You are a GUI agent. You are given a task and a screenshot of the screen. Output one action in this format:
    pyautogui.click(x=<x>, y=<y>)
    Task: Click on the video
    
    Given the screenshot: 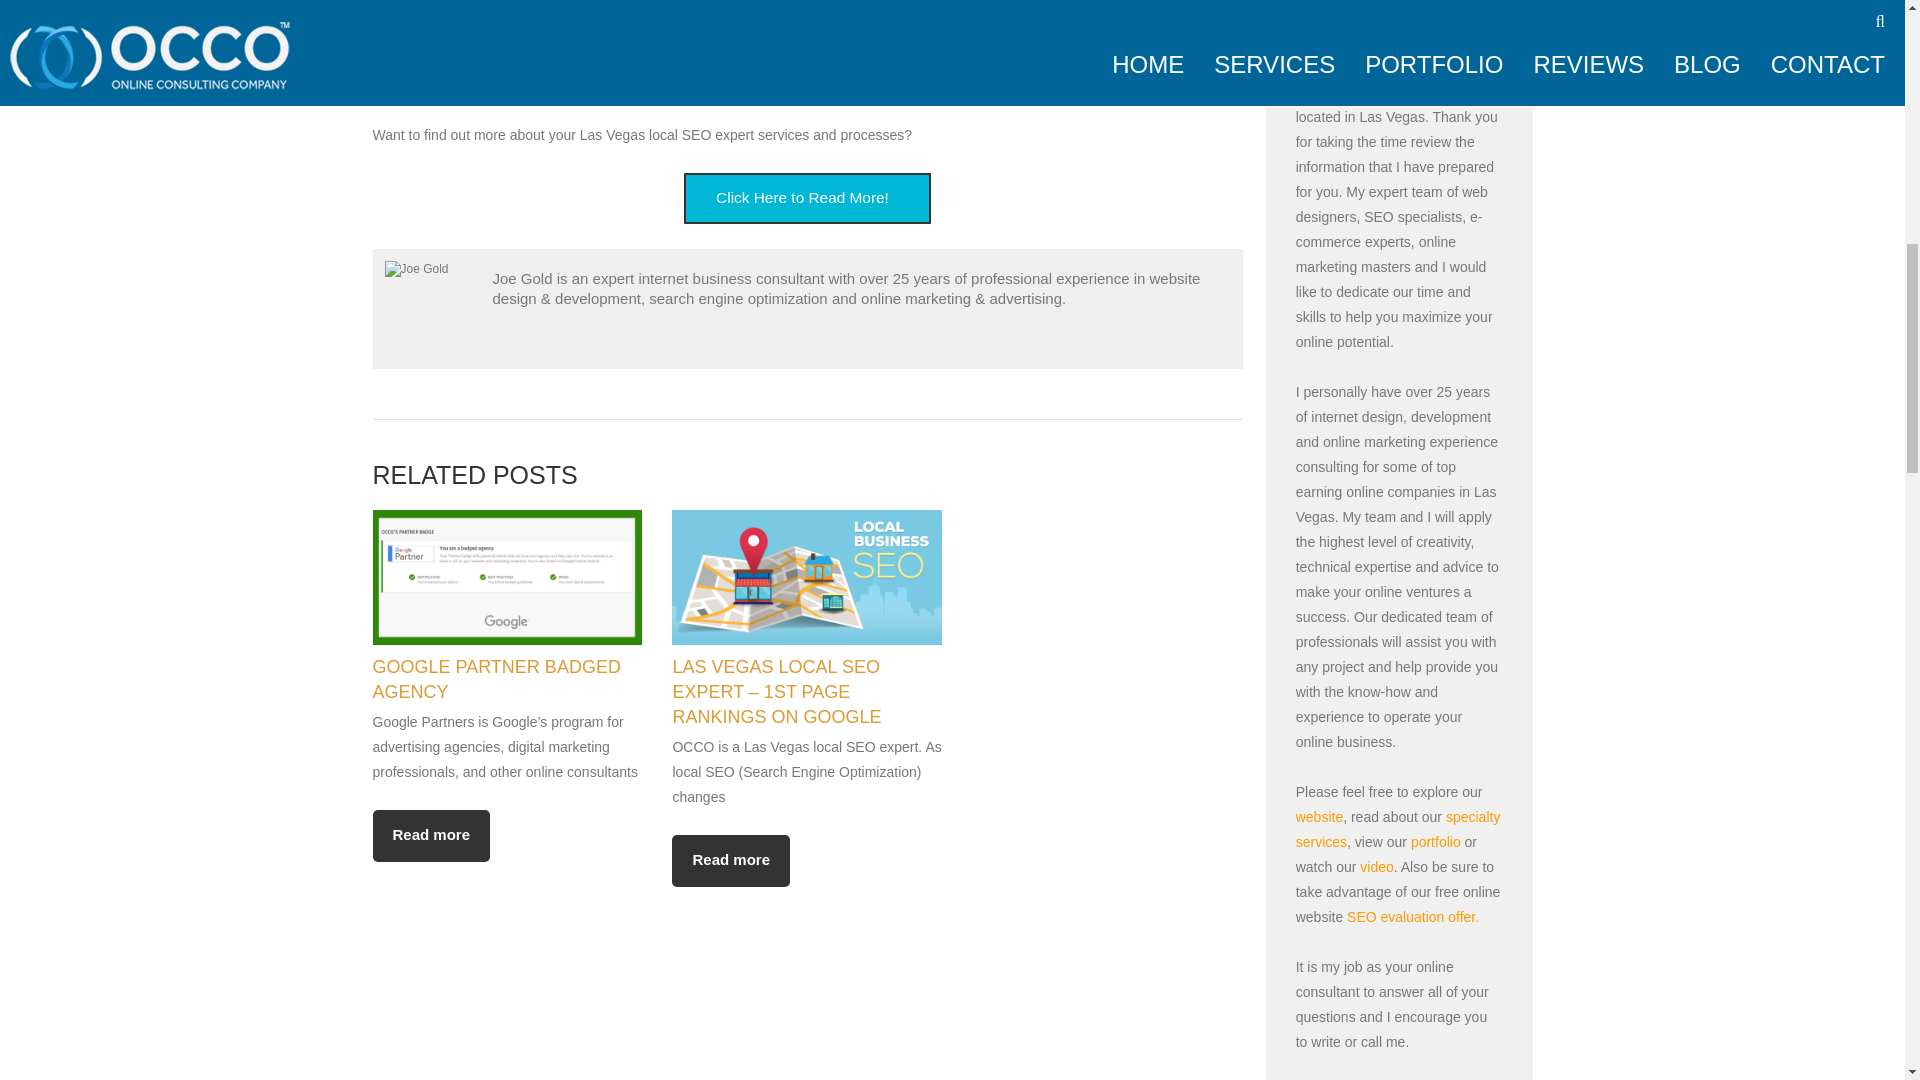 What is the action you would take?
    pyautogui.click(x=1376, y=866)
    